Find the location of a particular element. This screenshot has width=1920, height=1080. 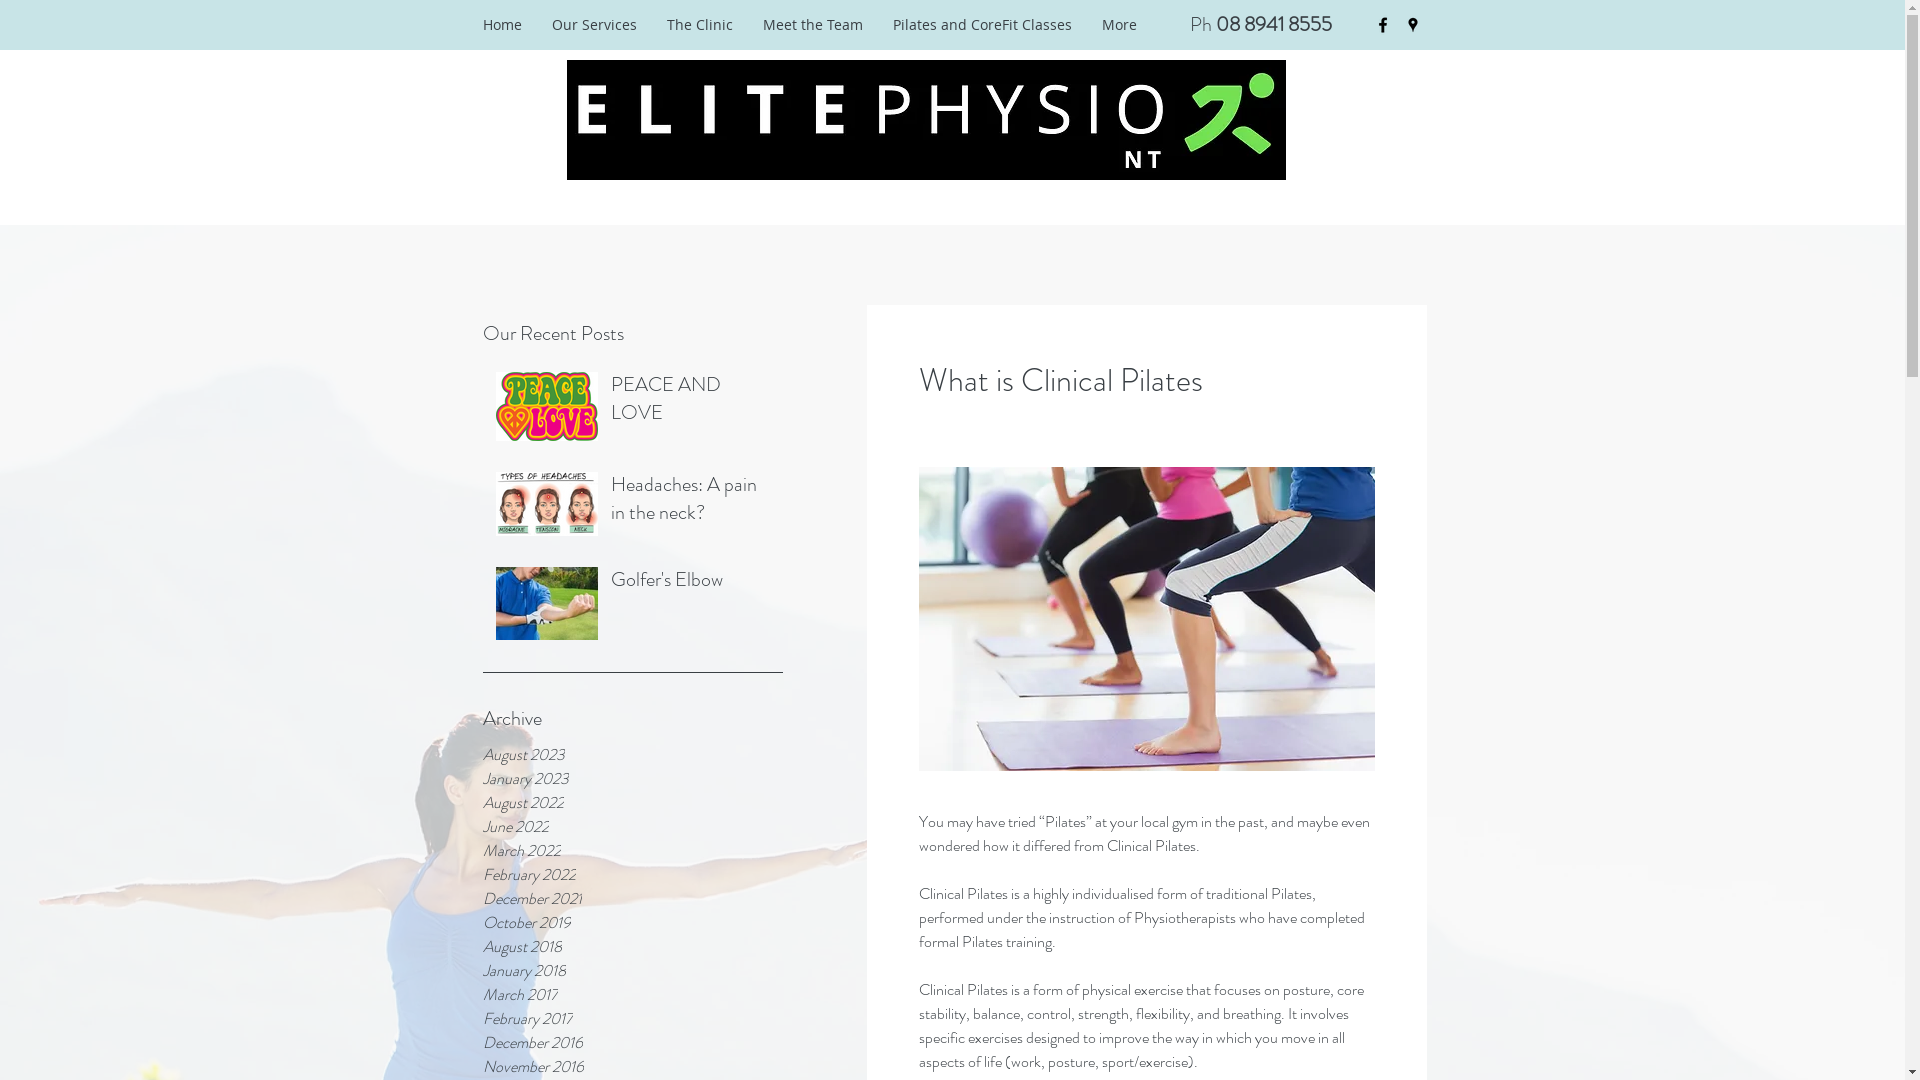

February 2022 is located at coordinates (632, 875).